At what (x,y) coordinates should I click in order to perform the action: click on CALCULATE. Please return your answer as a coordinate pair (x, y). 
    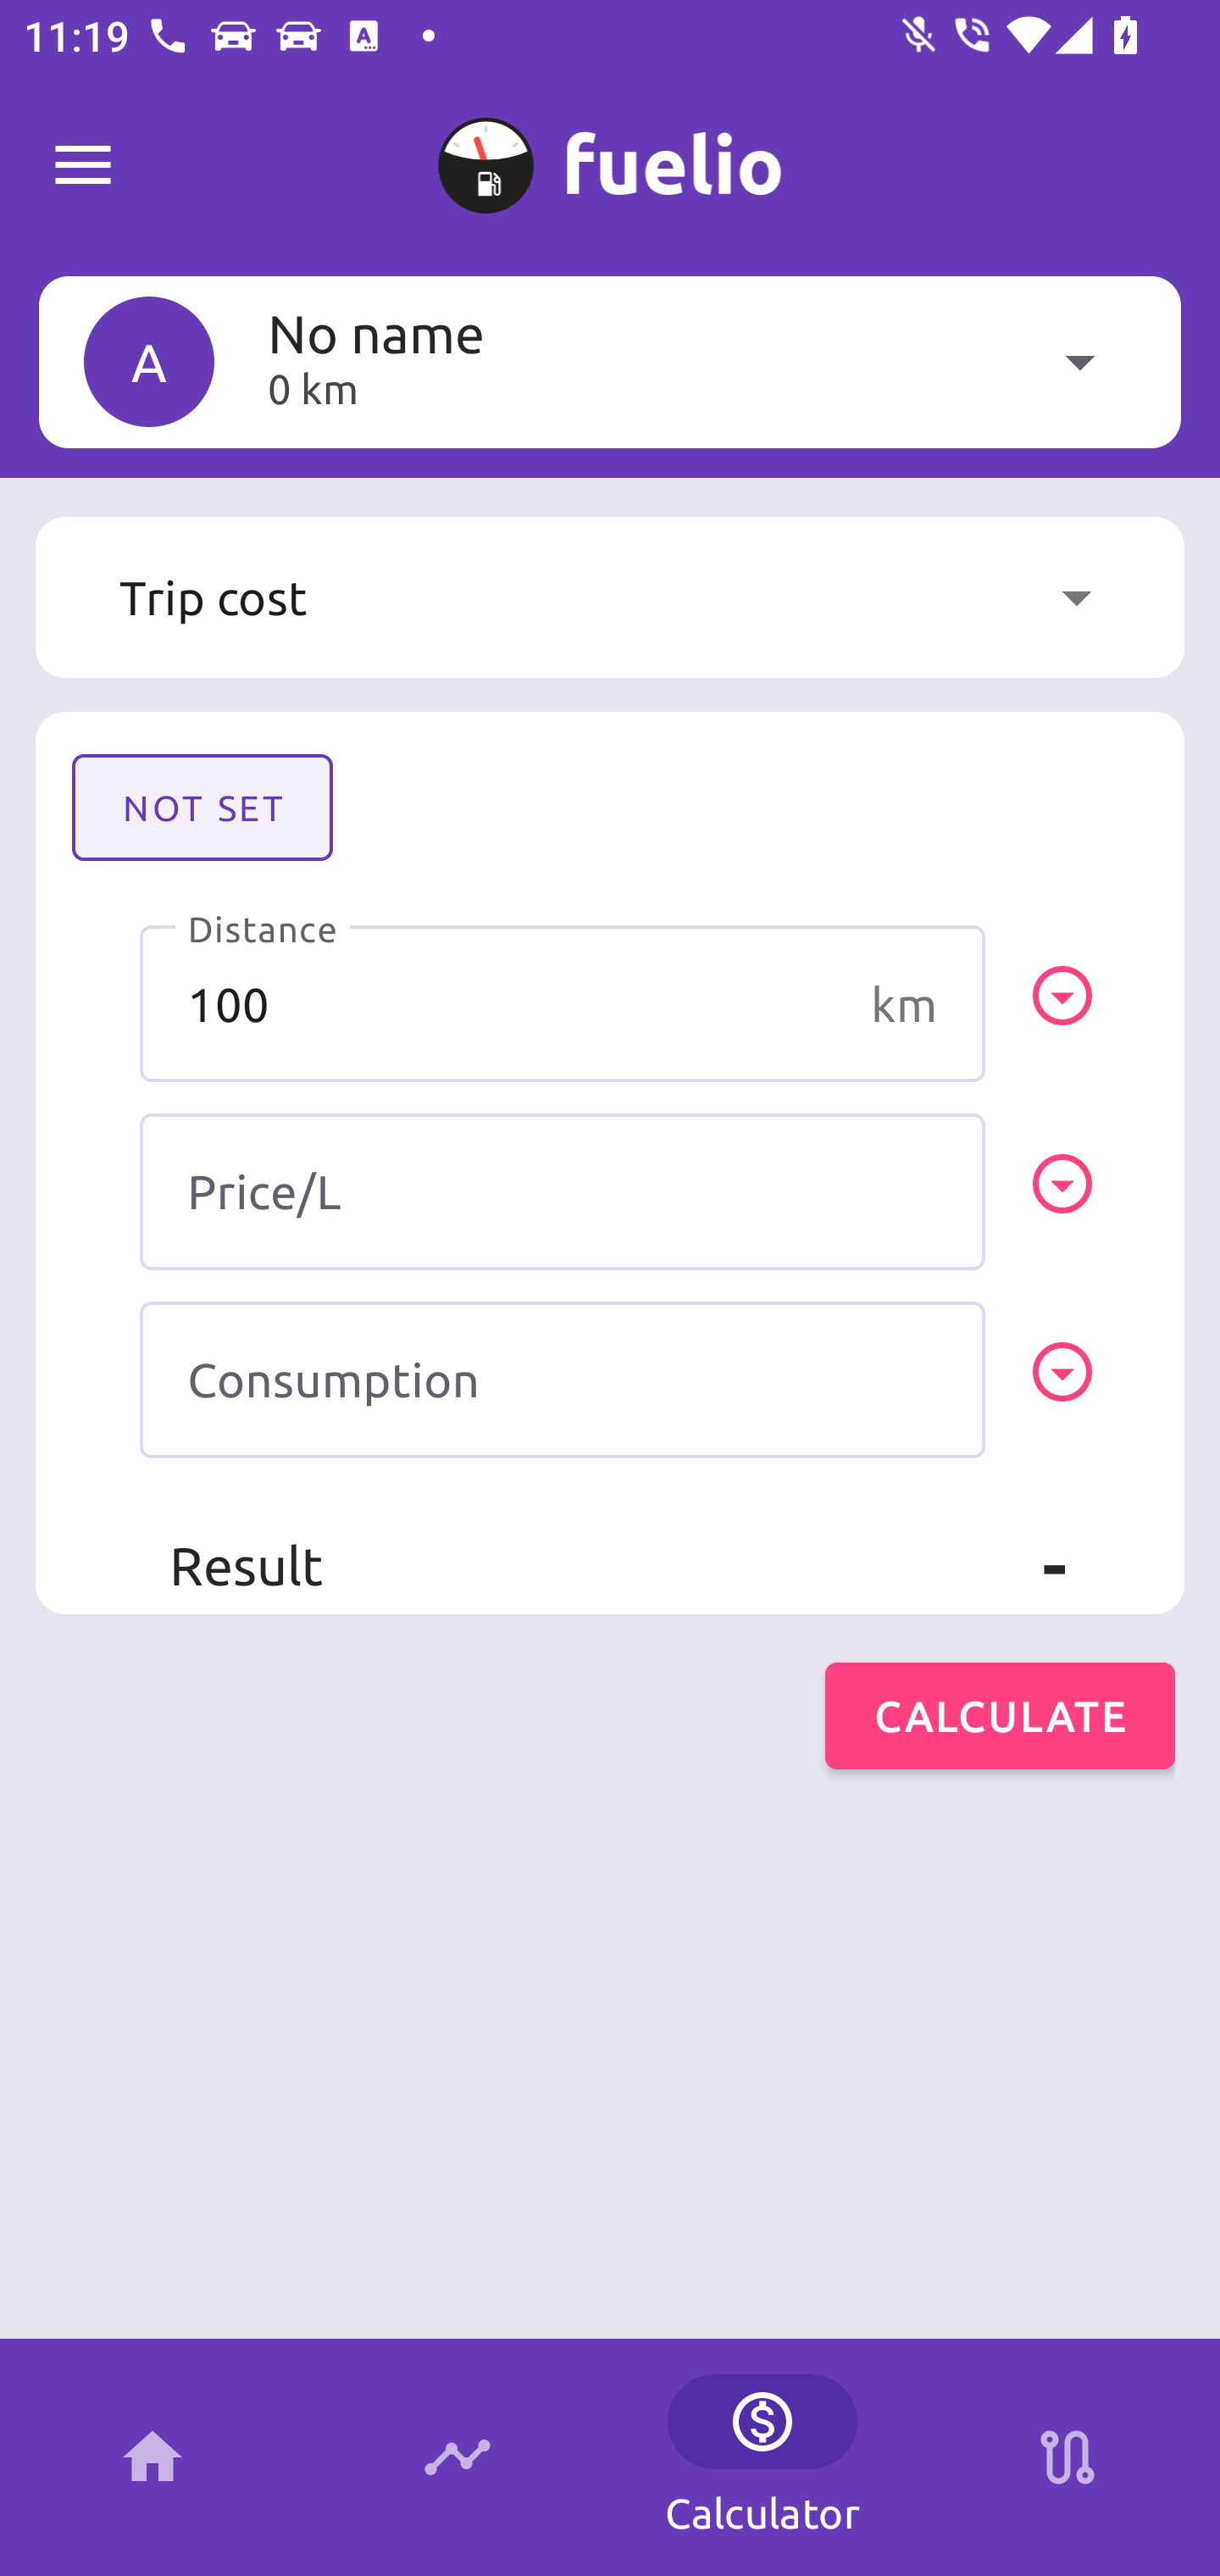
    Looking at the image, I should click on (1000, 1715).